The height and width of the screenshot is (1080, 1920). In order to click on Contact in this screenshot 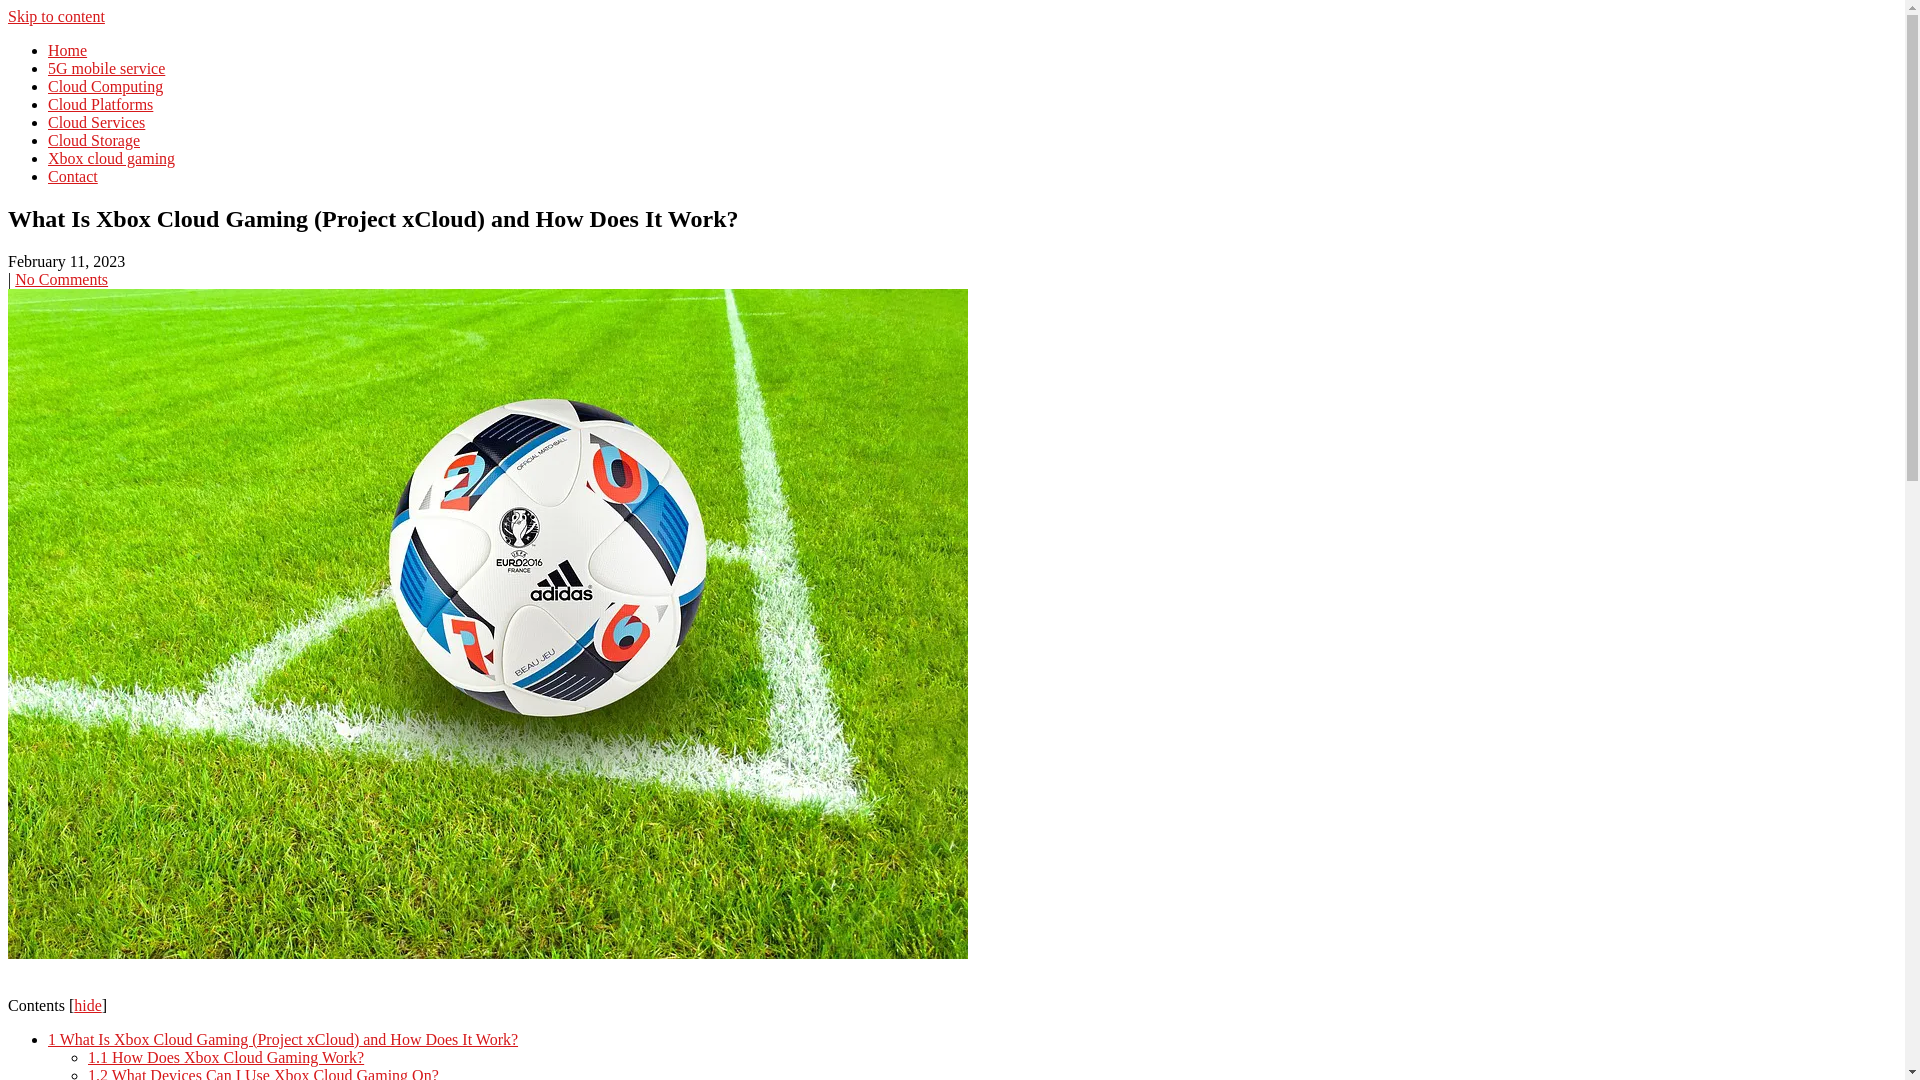, I will do `click(73, 176)`.